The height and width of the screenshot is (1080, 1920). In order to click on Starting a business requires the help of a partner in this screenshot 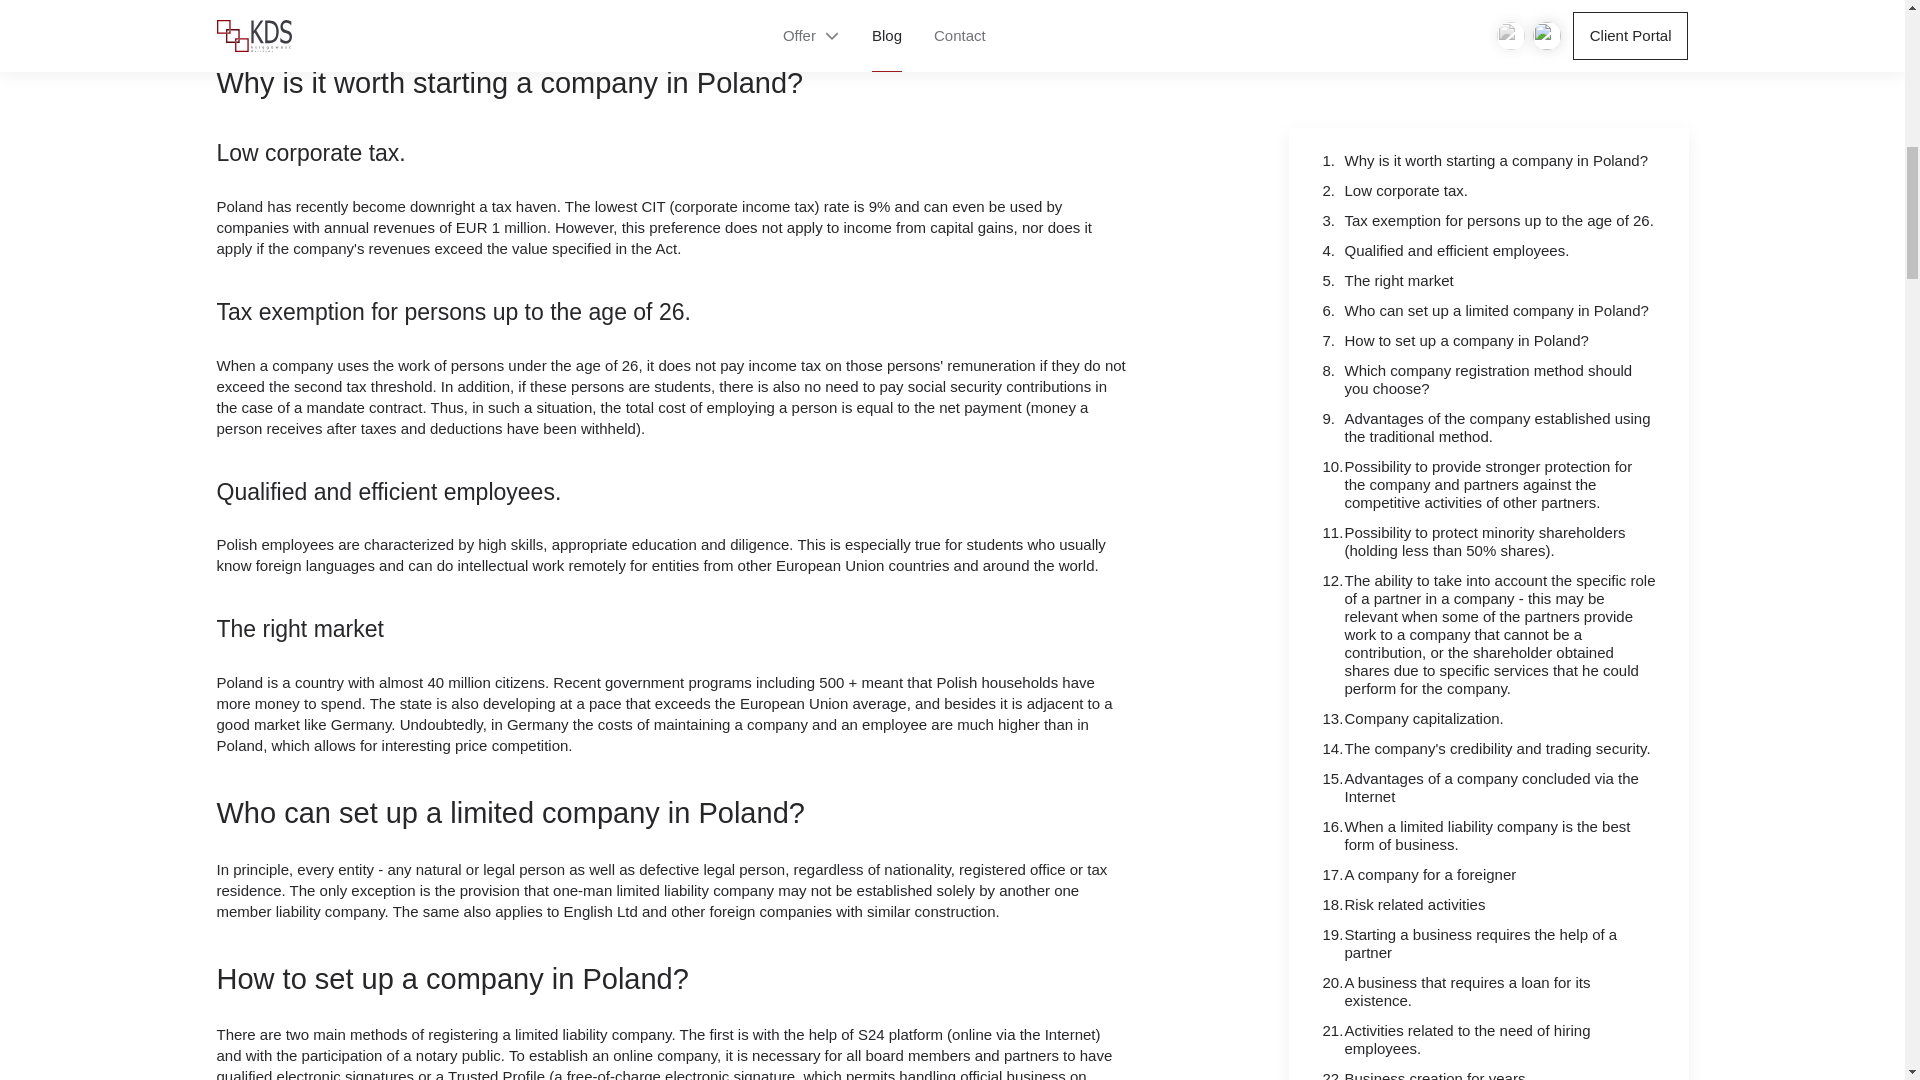, I will do `click(1472, 842)`.